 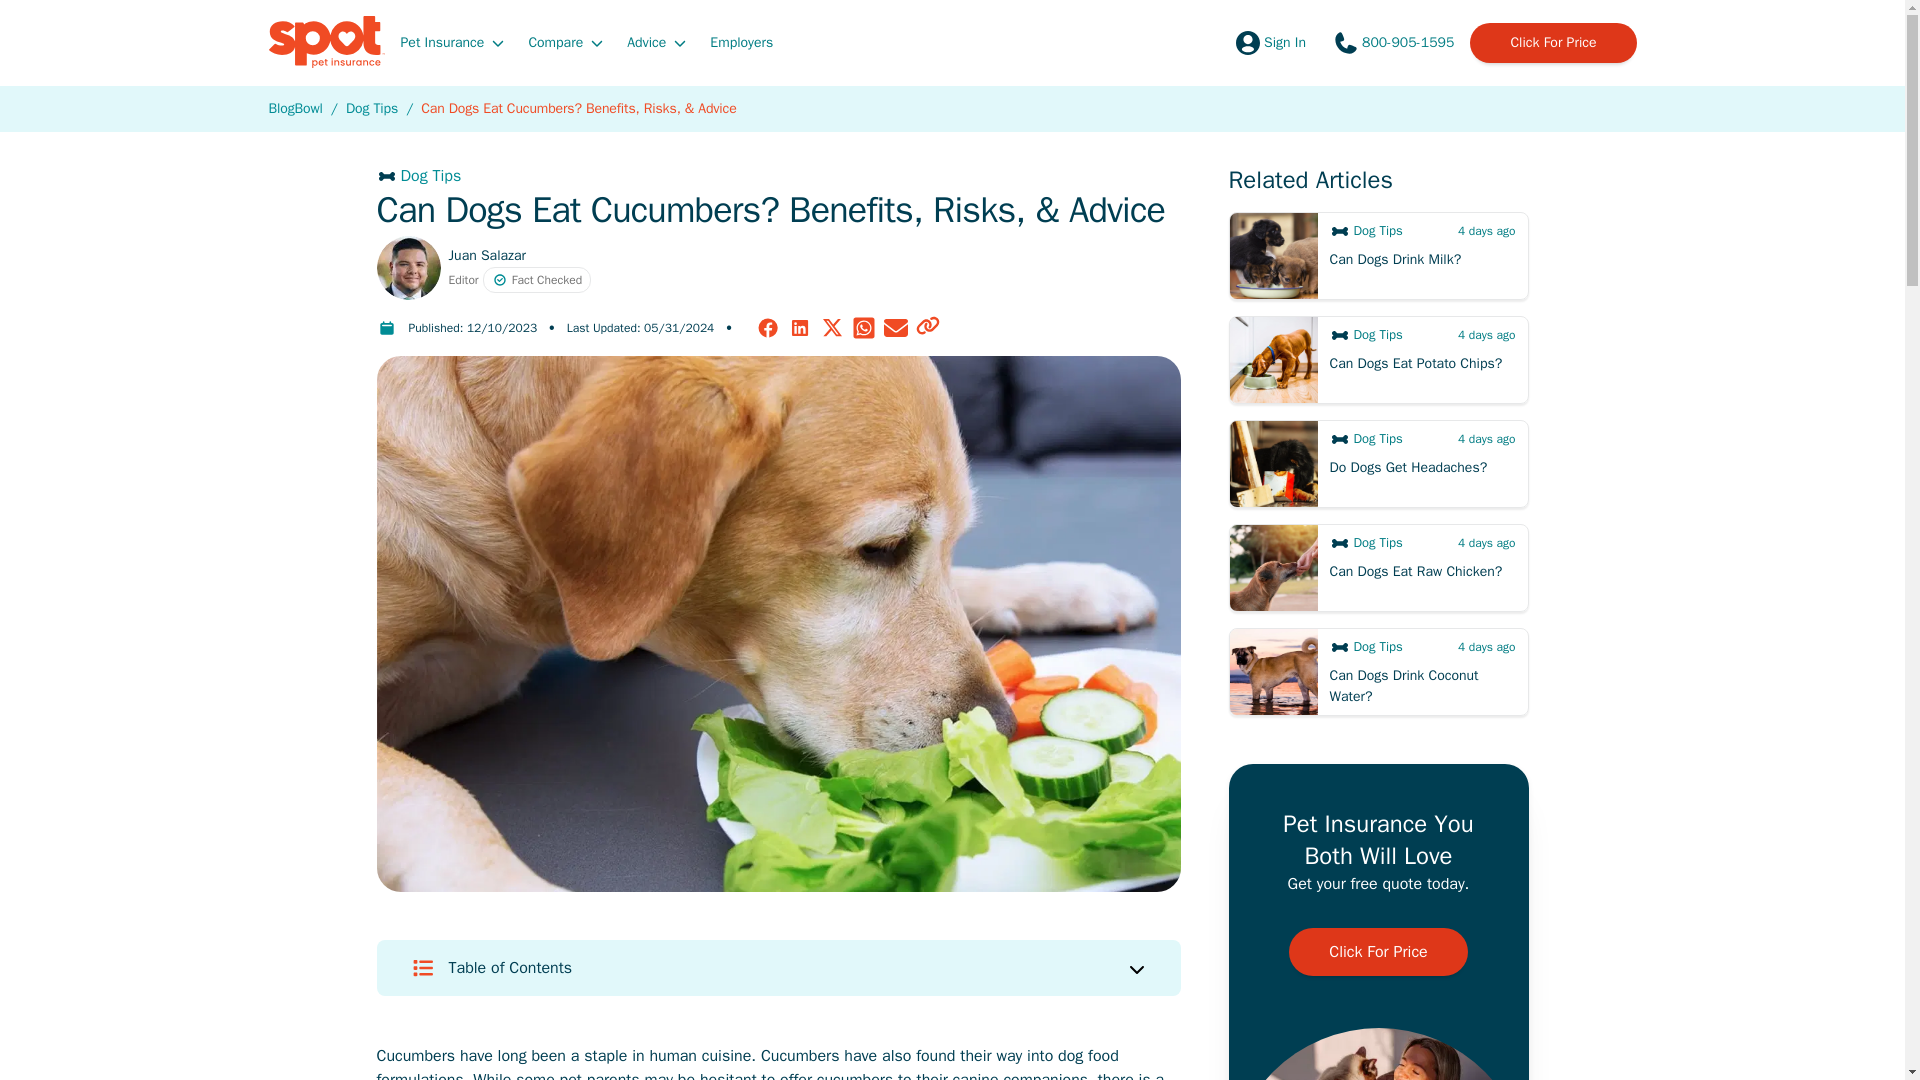 I want to click on Sign in to the Member Center, so click(x=1268, y=42).